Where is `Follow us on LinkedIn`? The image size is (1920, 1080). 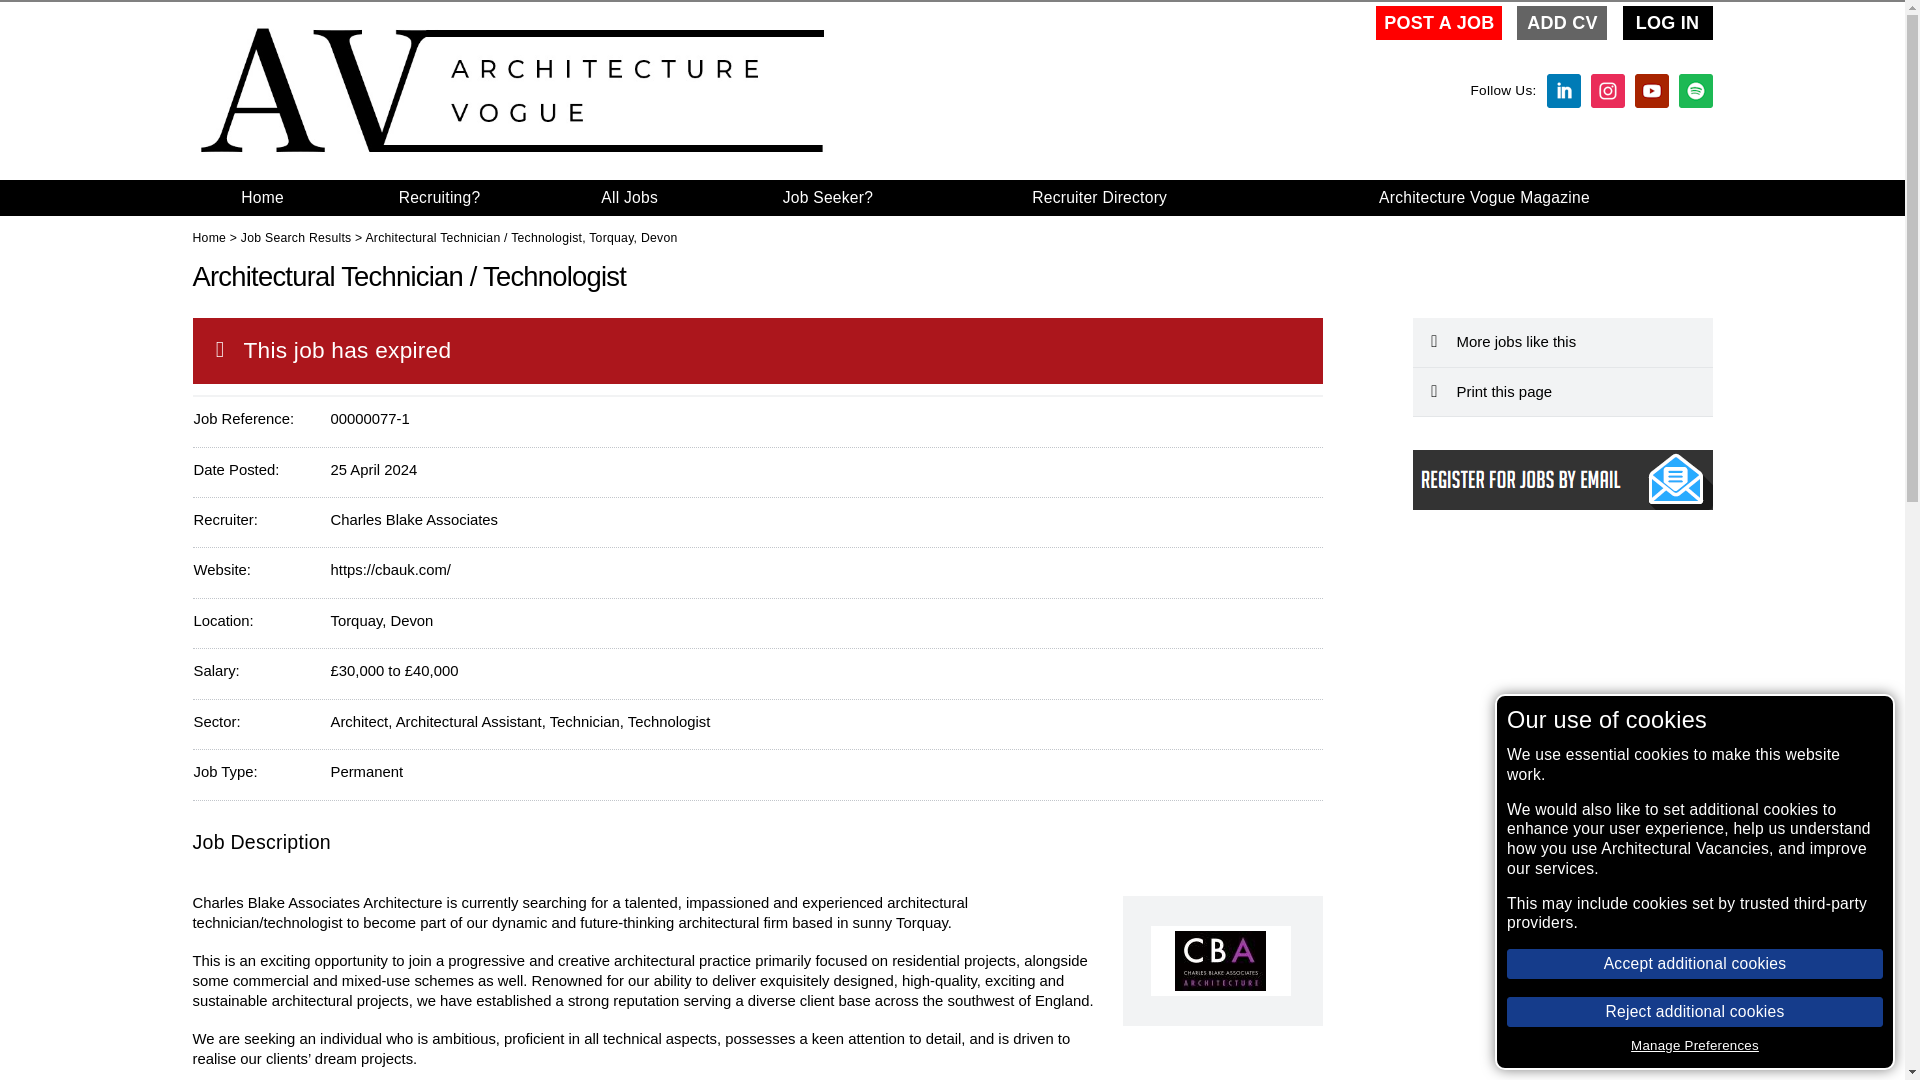
Follow us on LinkedIn is located at coordinates (1562, 90).